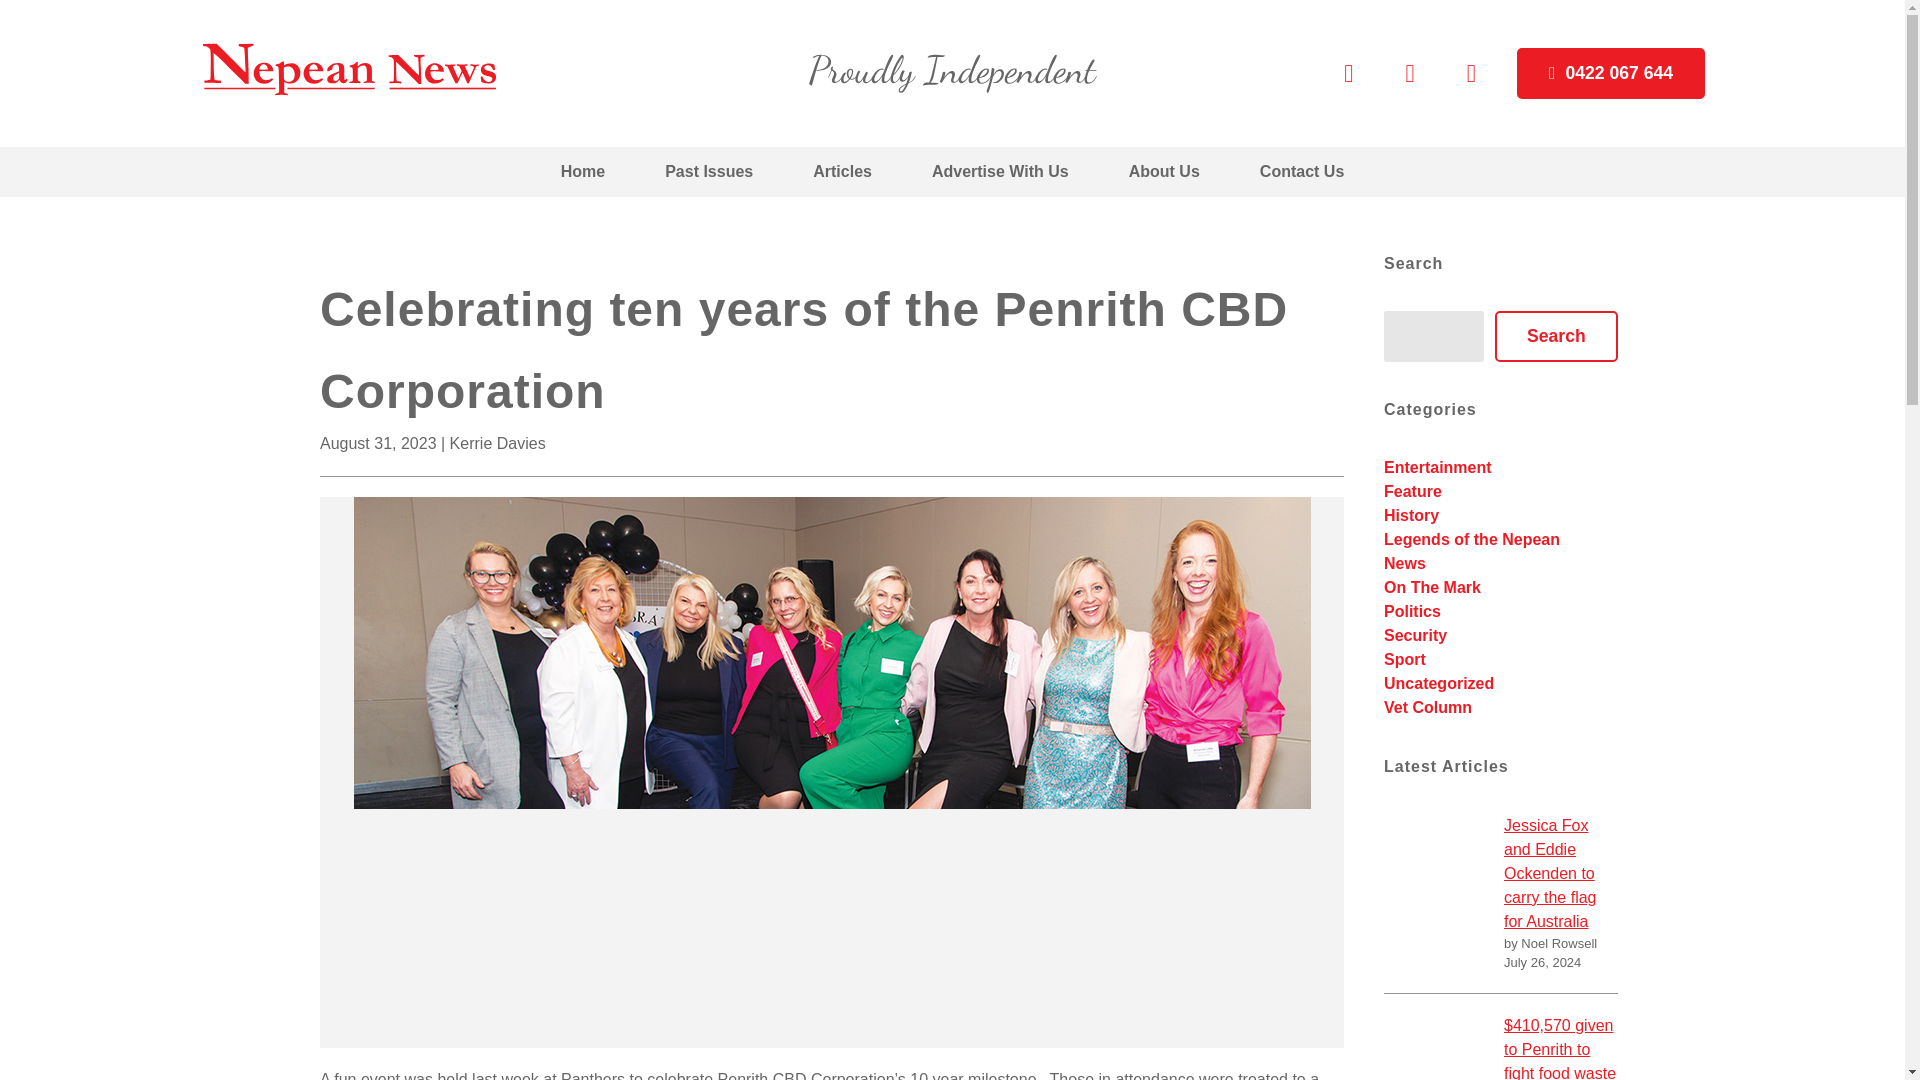 Image resolution: width=1920 pixels, height=1080 pixels. What do you see at coordinates (1438, 684) in the screenshot?
I see `Uncategorized` at bounding box center [1438, 684].